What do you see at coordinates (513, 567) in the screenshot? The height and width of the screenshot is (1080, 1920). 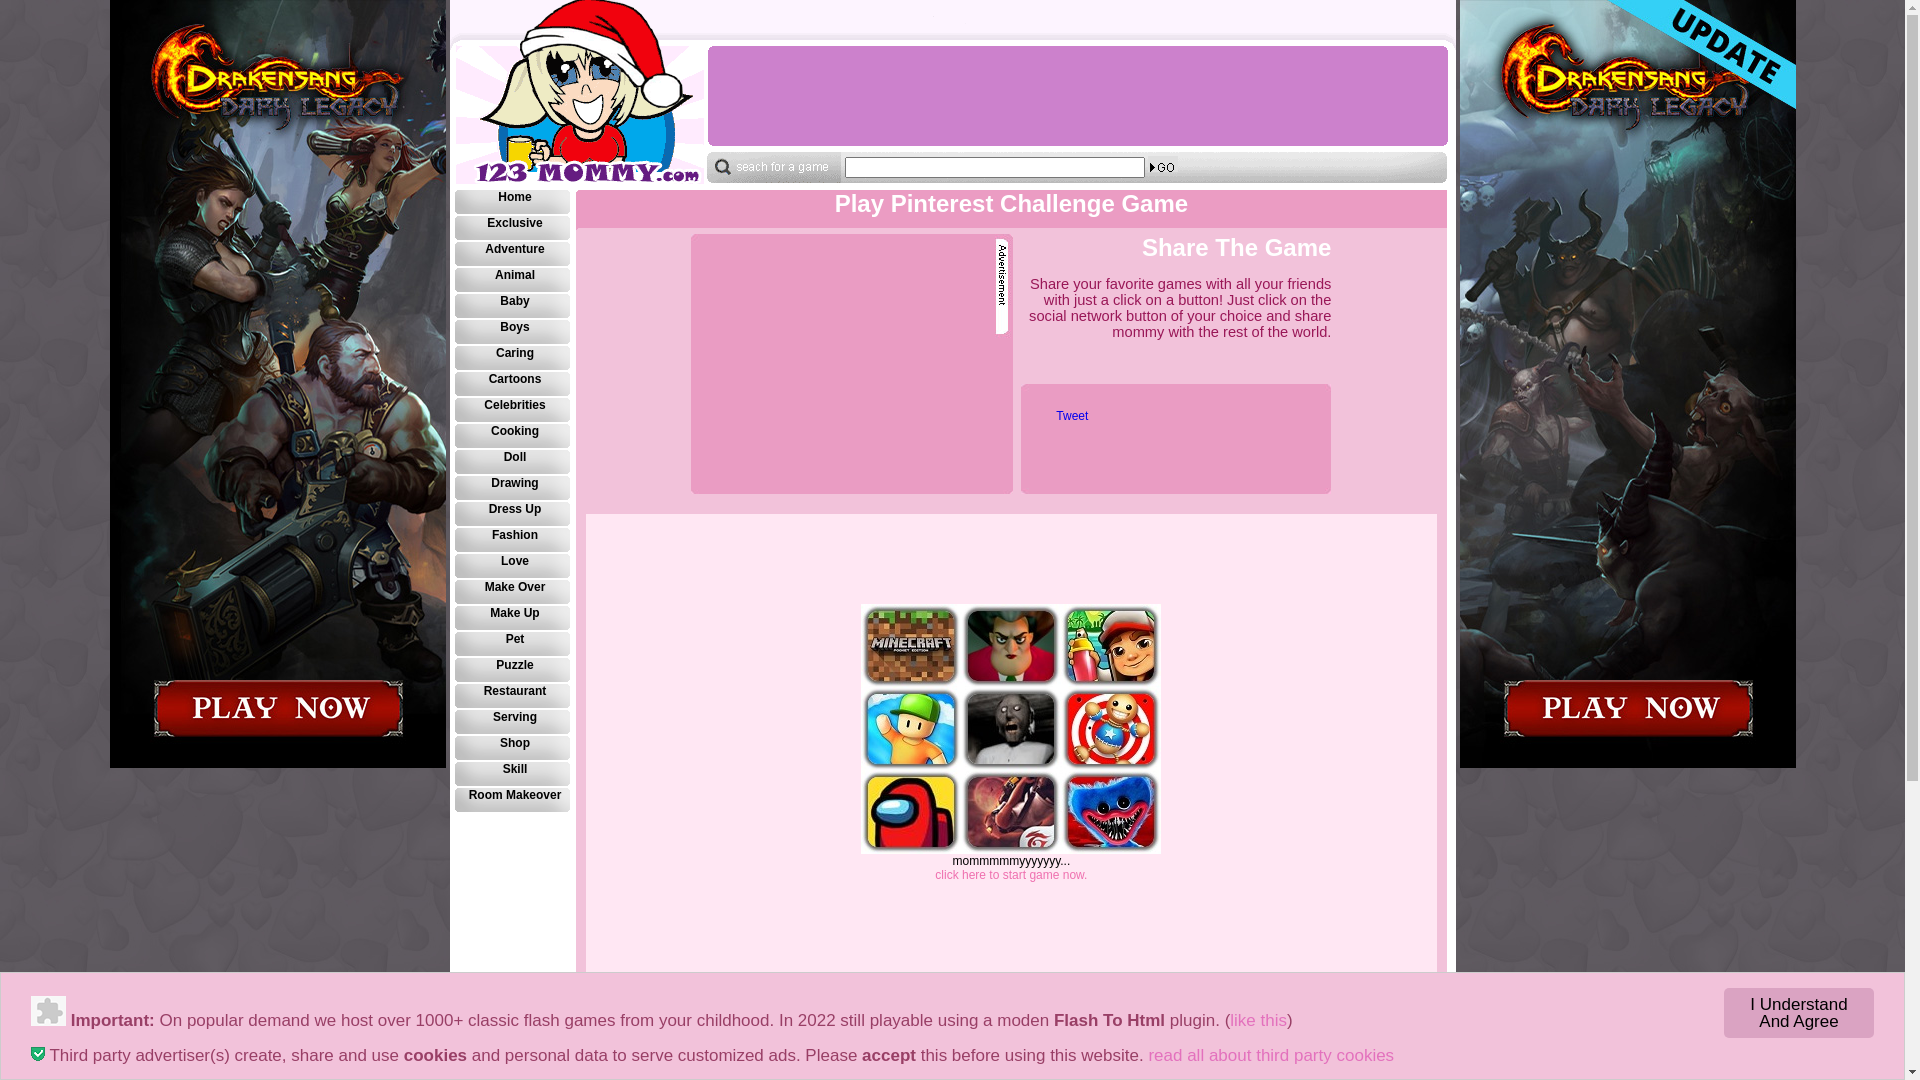 I see `Love` at bounding box center [513, 567].